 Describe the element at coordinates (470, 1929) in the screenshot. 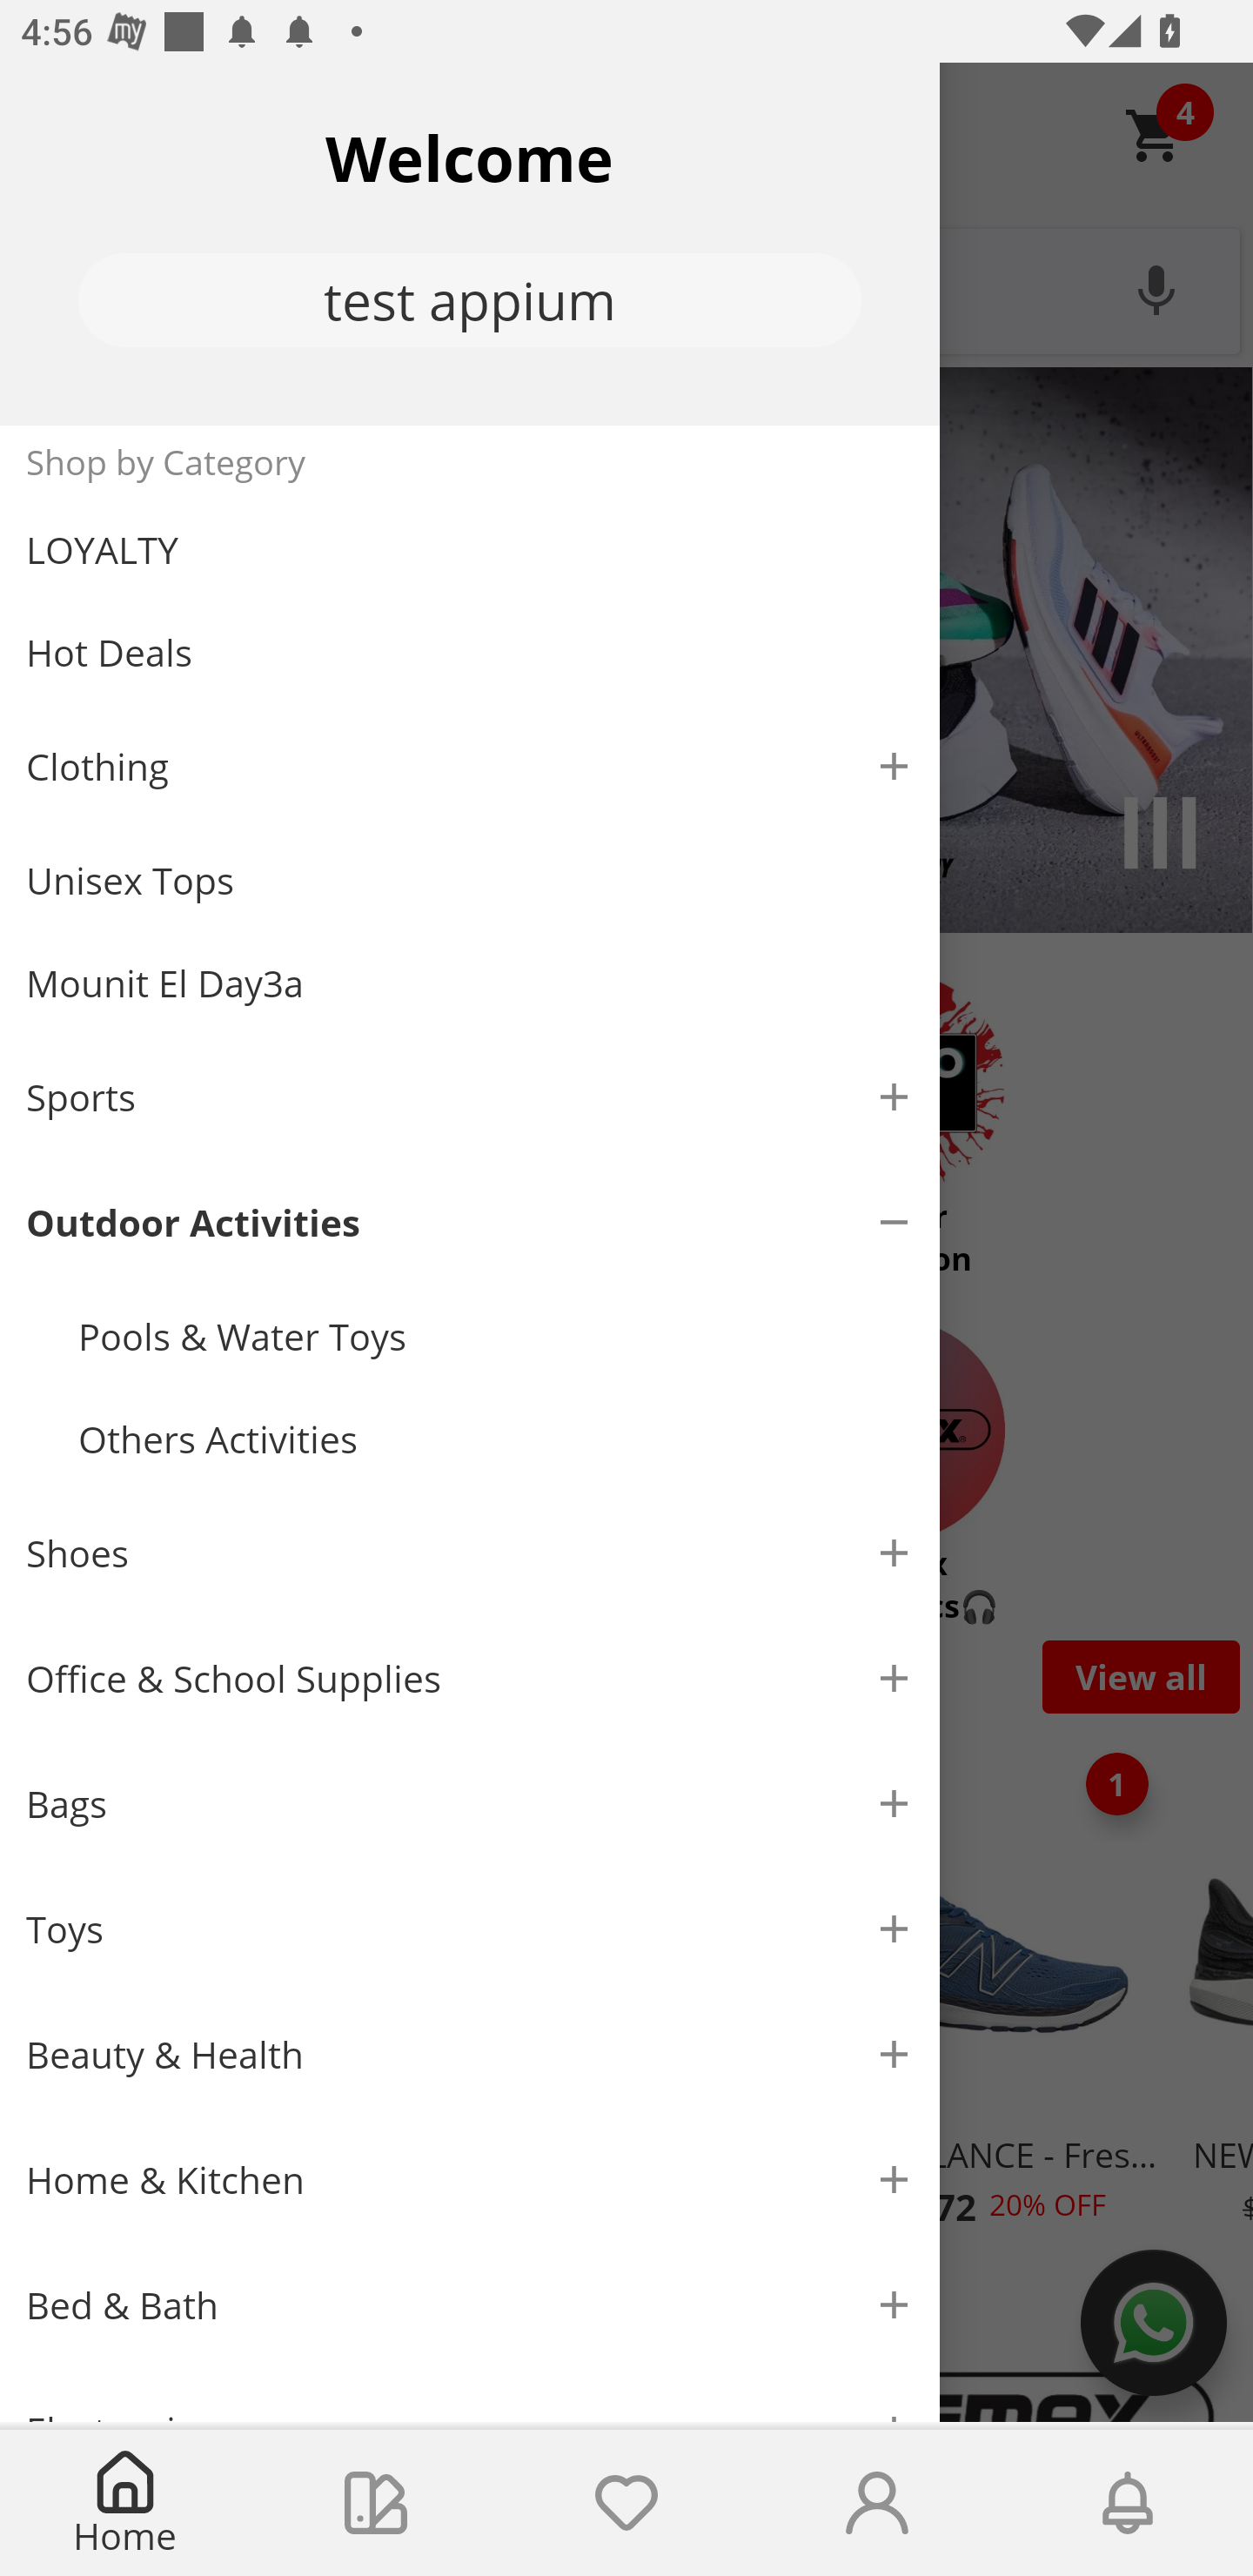

I see `Toys` at that location.